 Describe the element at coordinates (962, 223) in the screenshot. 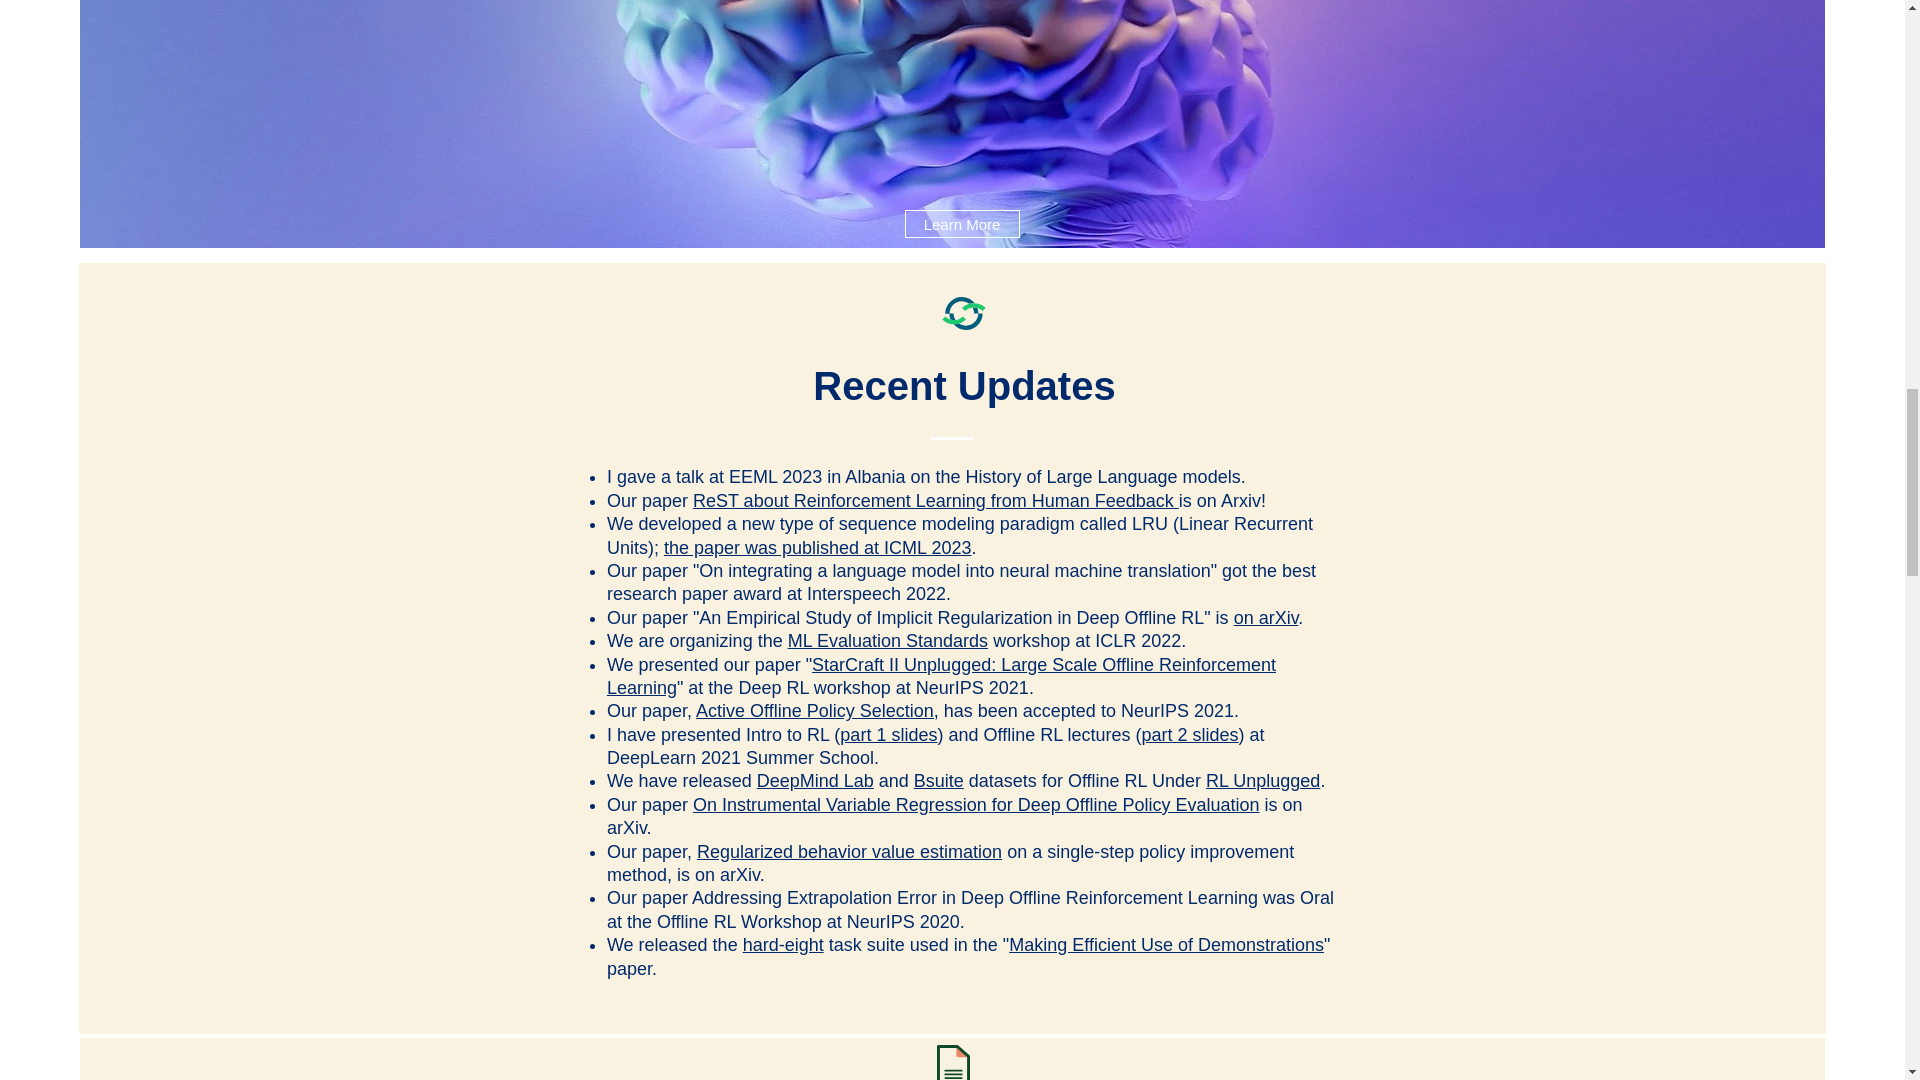

I see `Learn More` at that location.